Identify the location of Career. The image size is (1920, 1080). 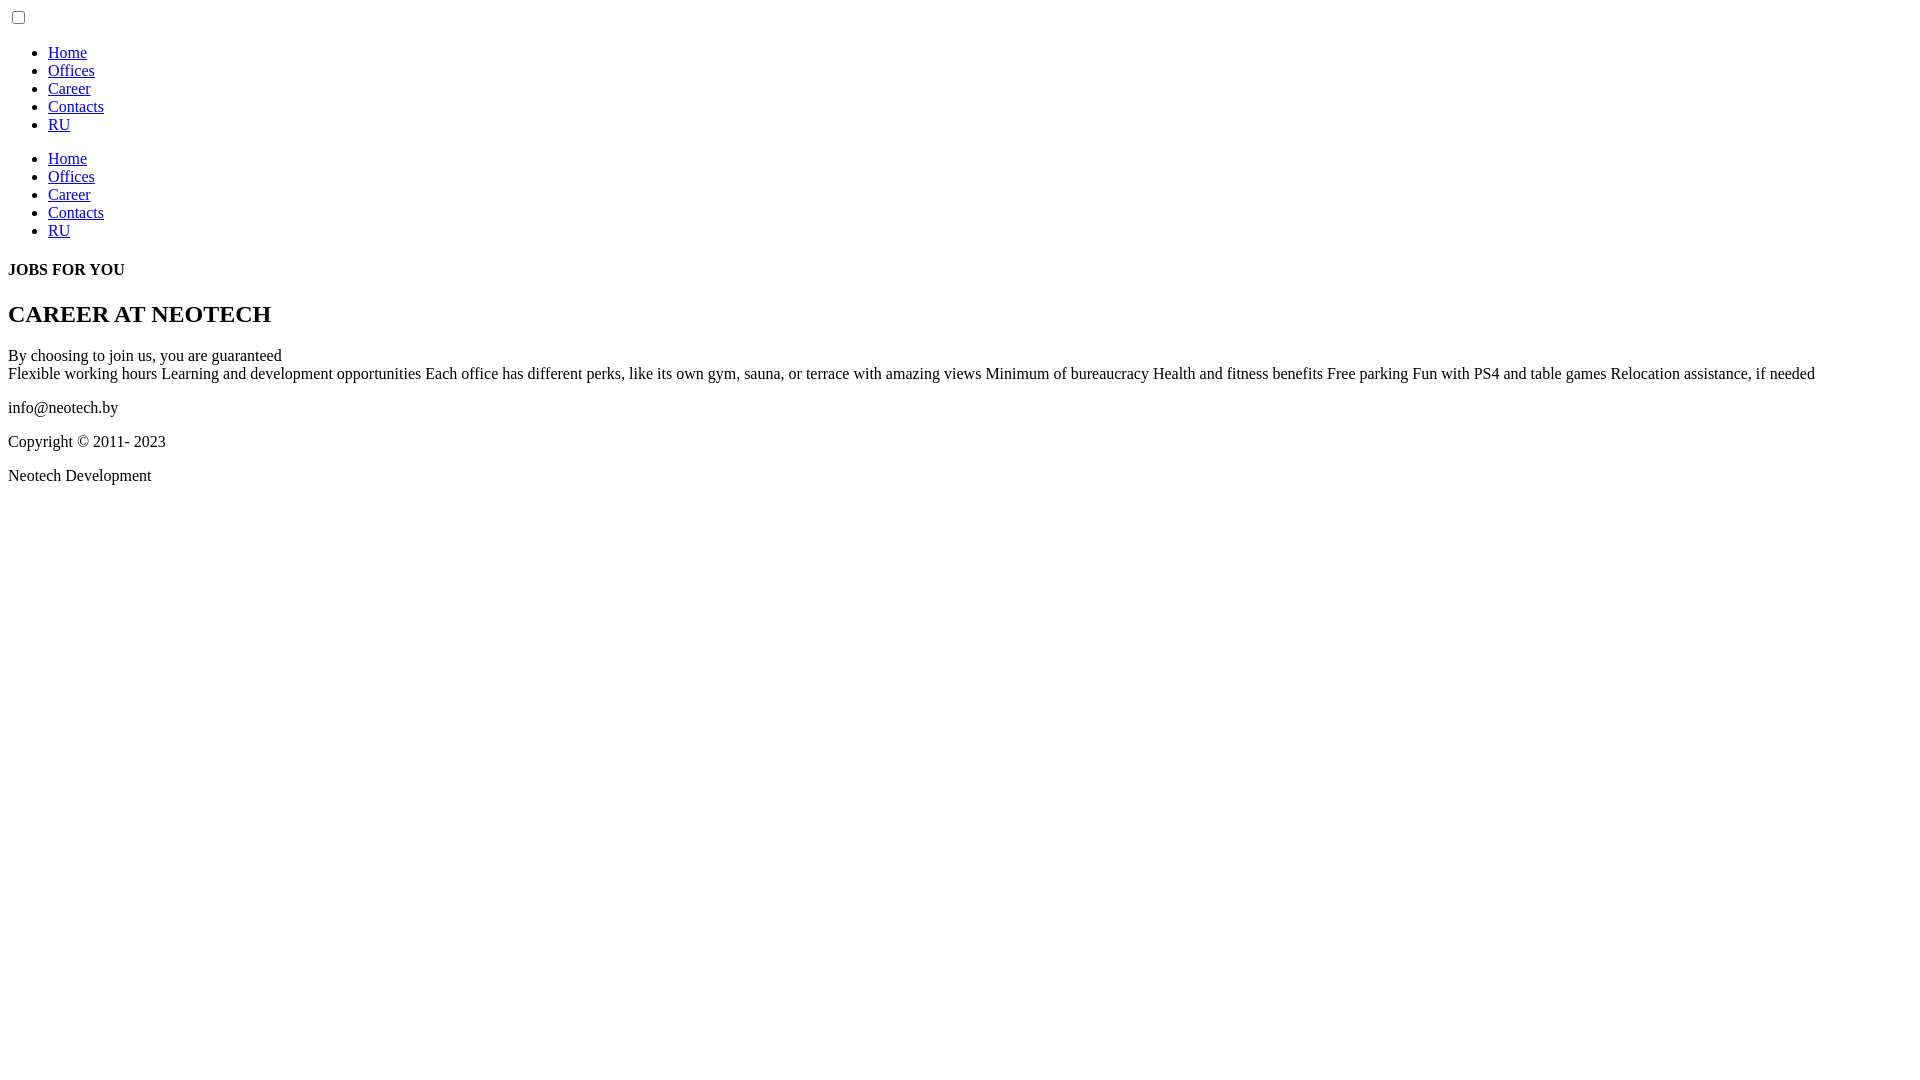
(70, 194).